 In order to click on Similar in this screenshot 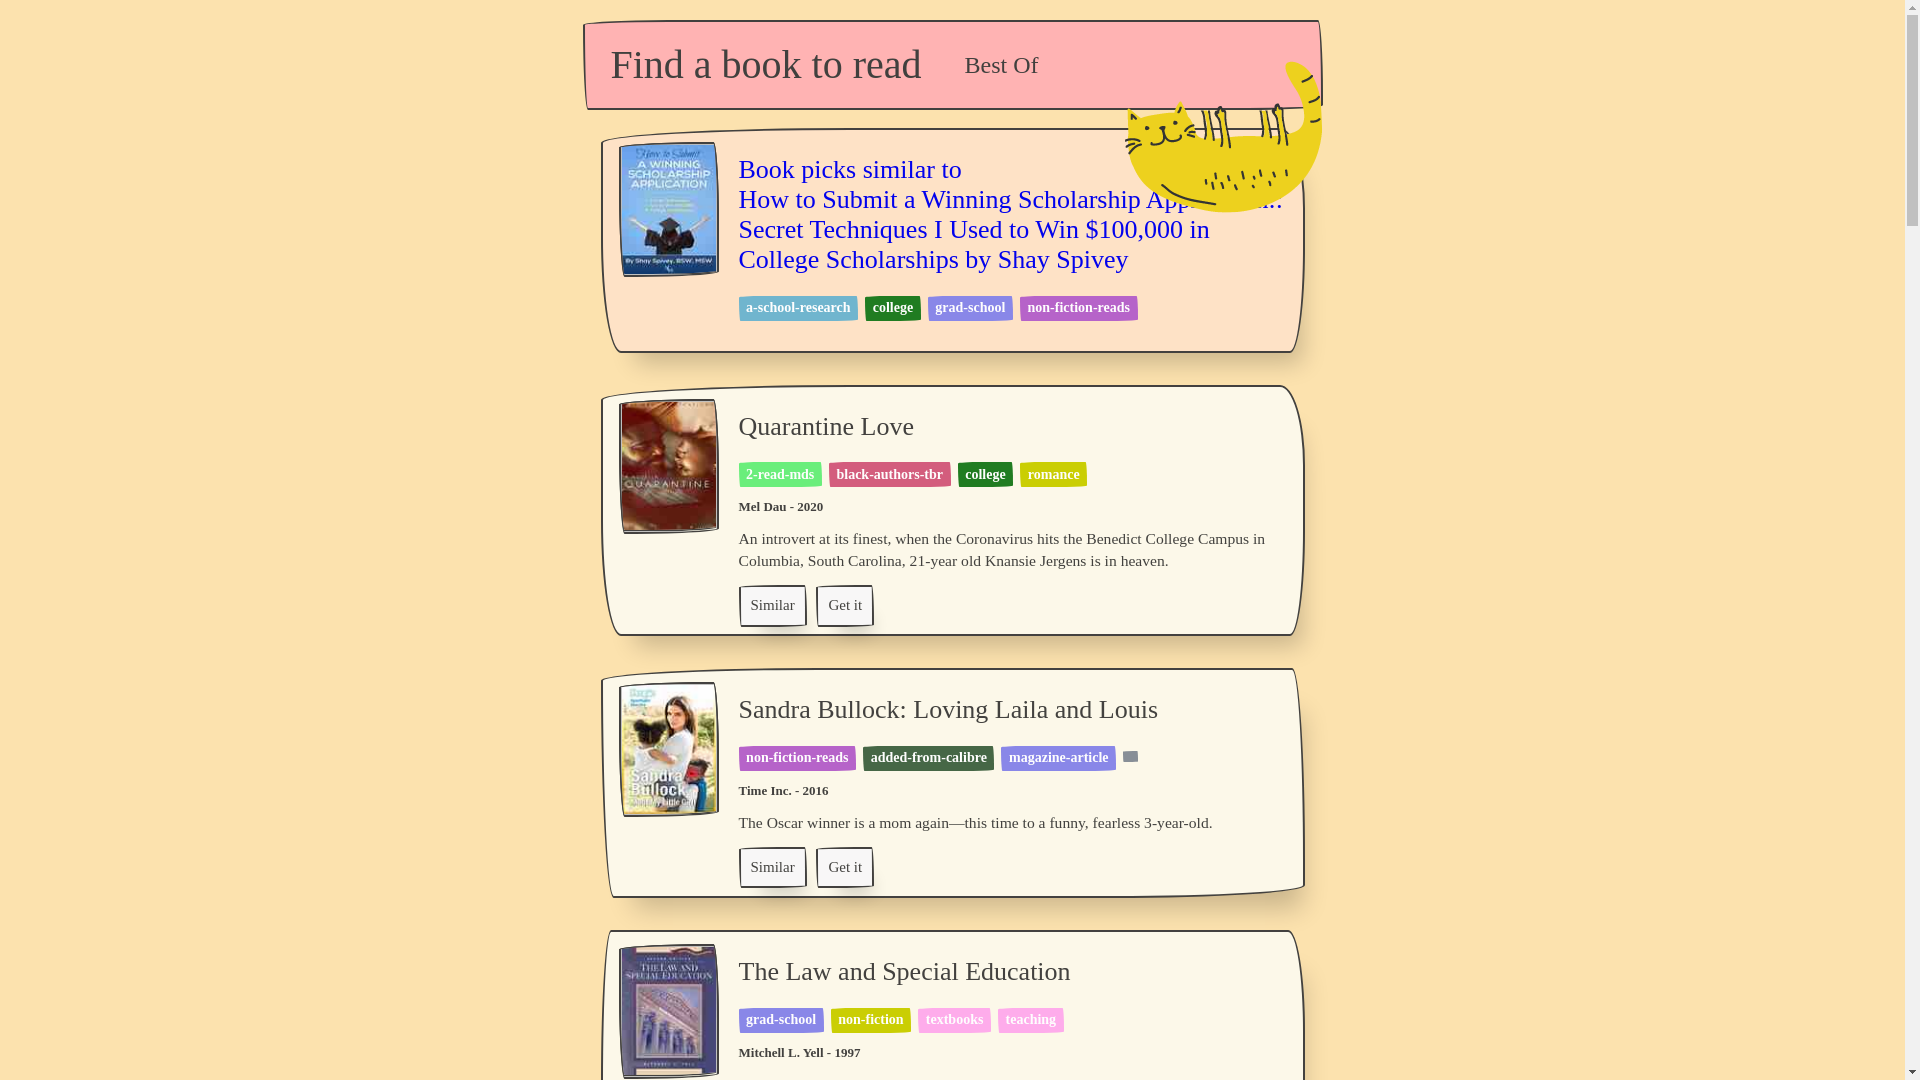, I will do `click(772, 866)`.